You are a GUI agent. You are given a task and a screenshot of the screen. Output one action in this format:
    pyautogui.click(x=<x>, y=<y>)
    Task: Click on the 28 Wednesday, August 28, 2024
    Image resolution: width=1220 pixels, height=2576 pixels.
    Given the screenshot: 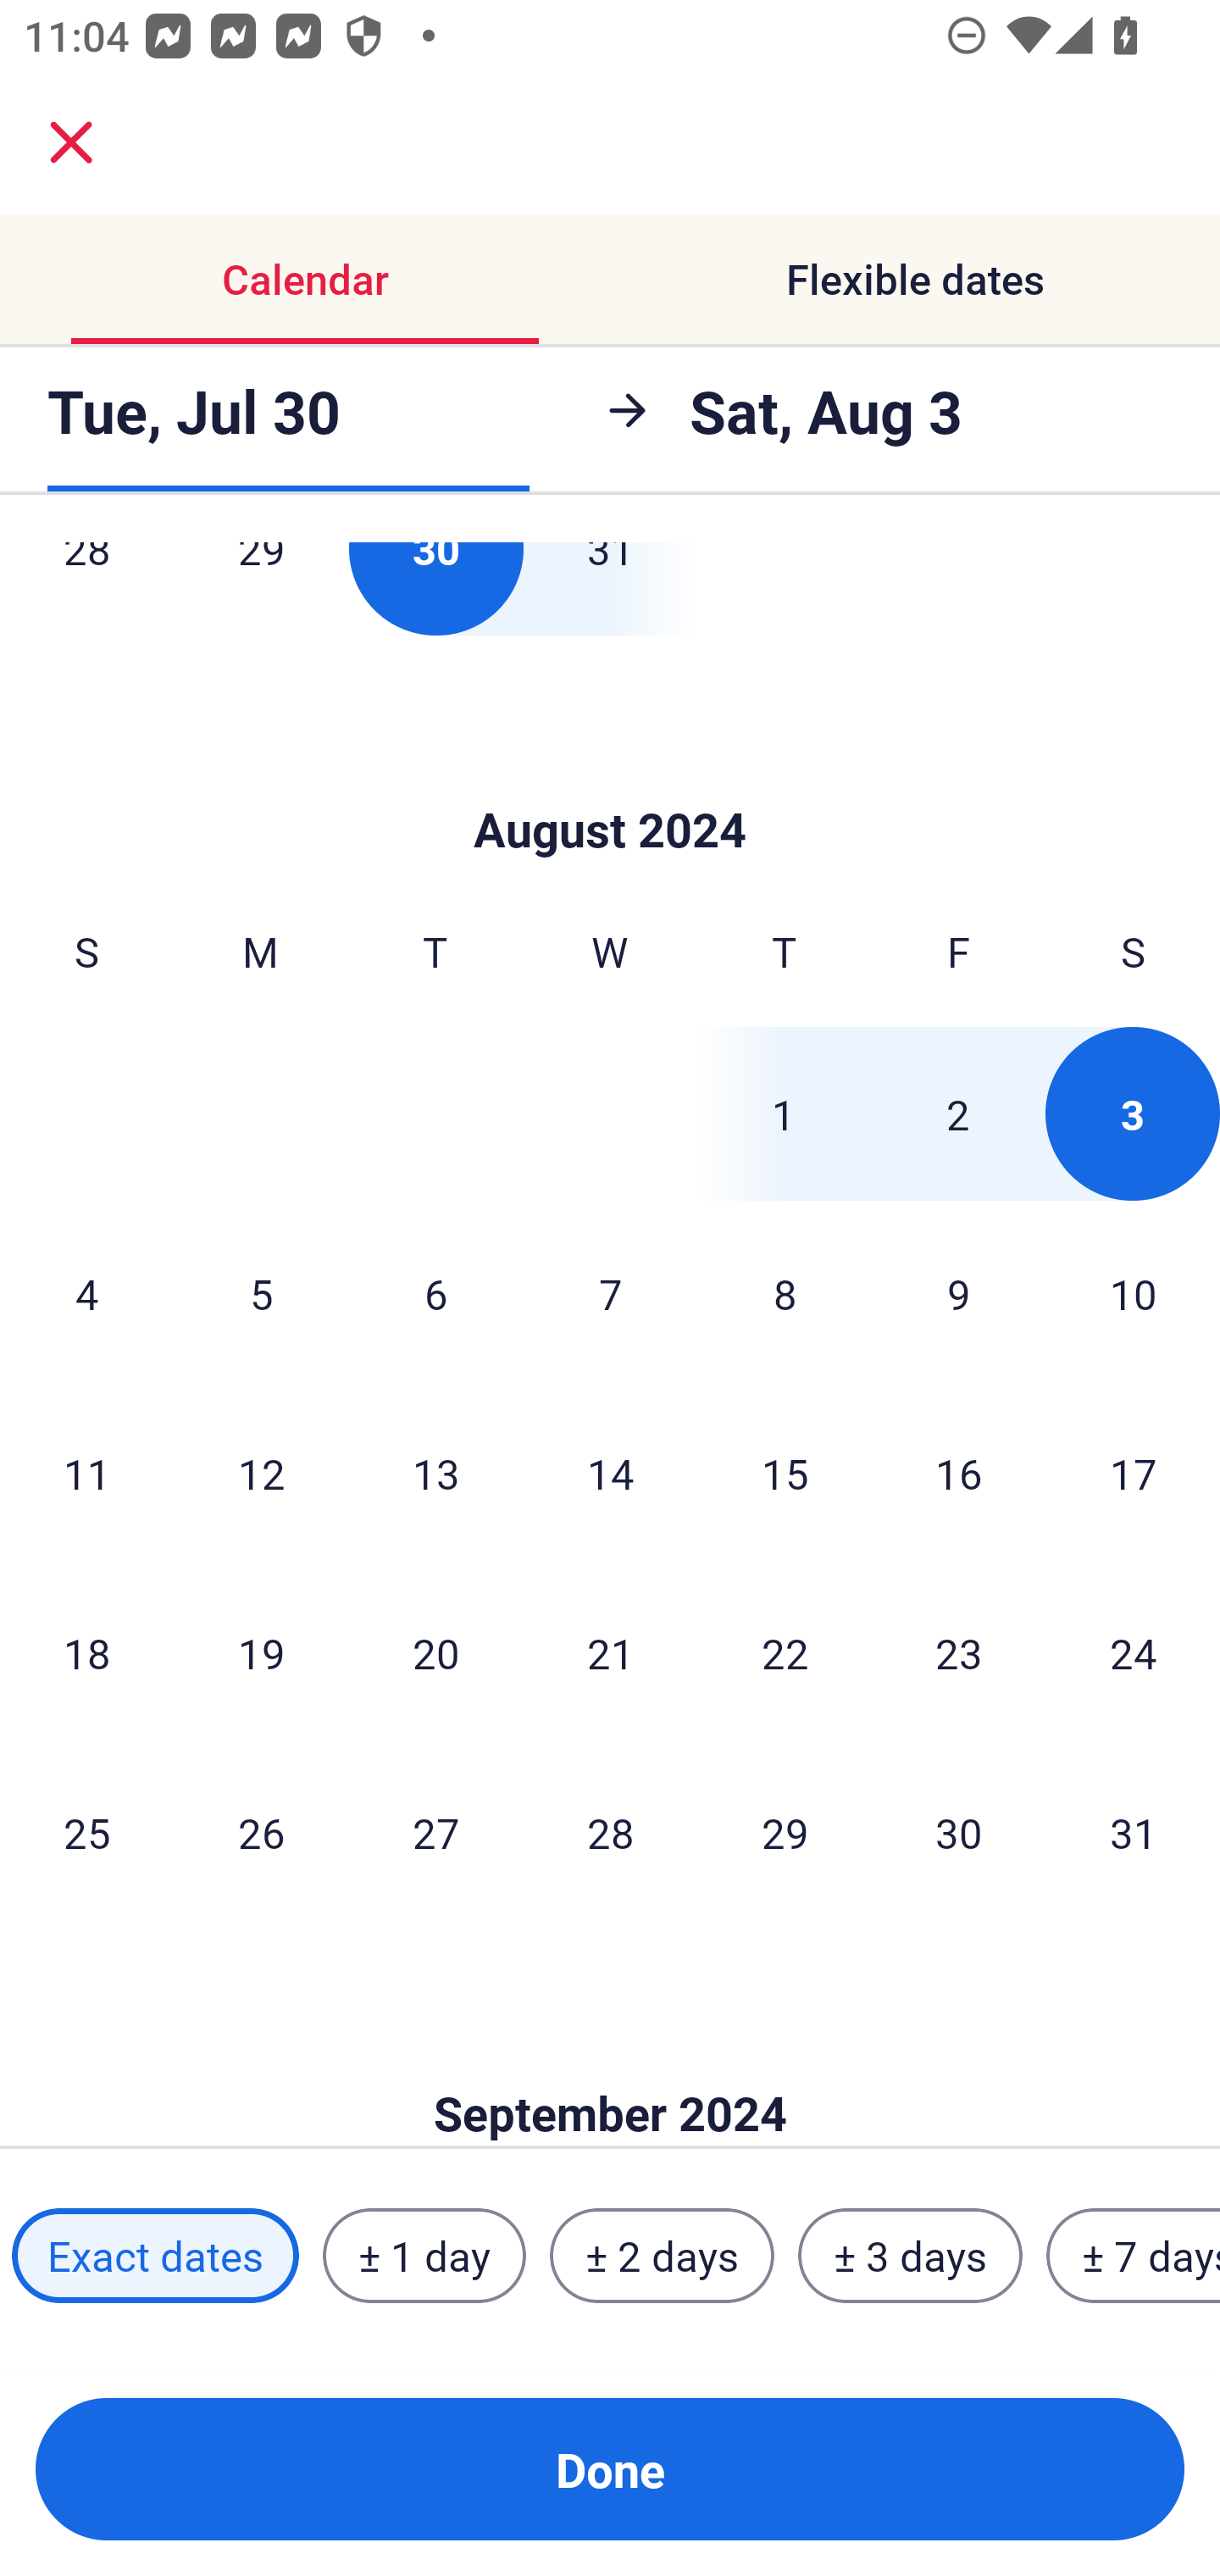 What is the action you would take?
    pyautogui.click(x=610, y=1832)
    